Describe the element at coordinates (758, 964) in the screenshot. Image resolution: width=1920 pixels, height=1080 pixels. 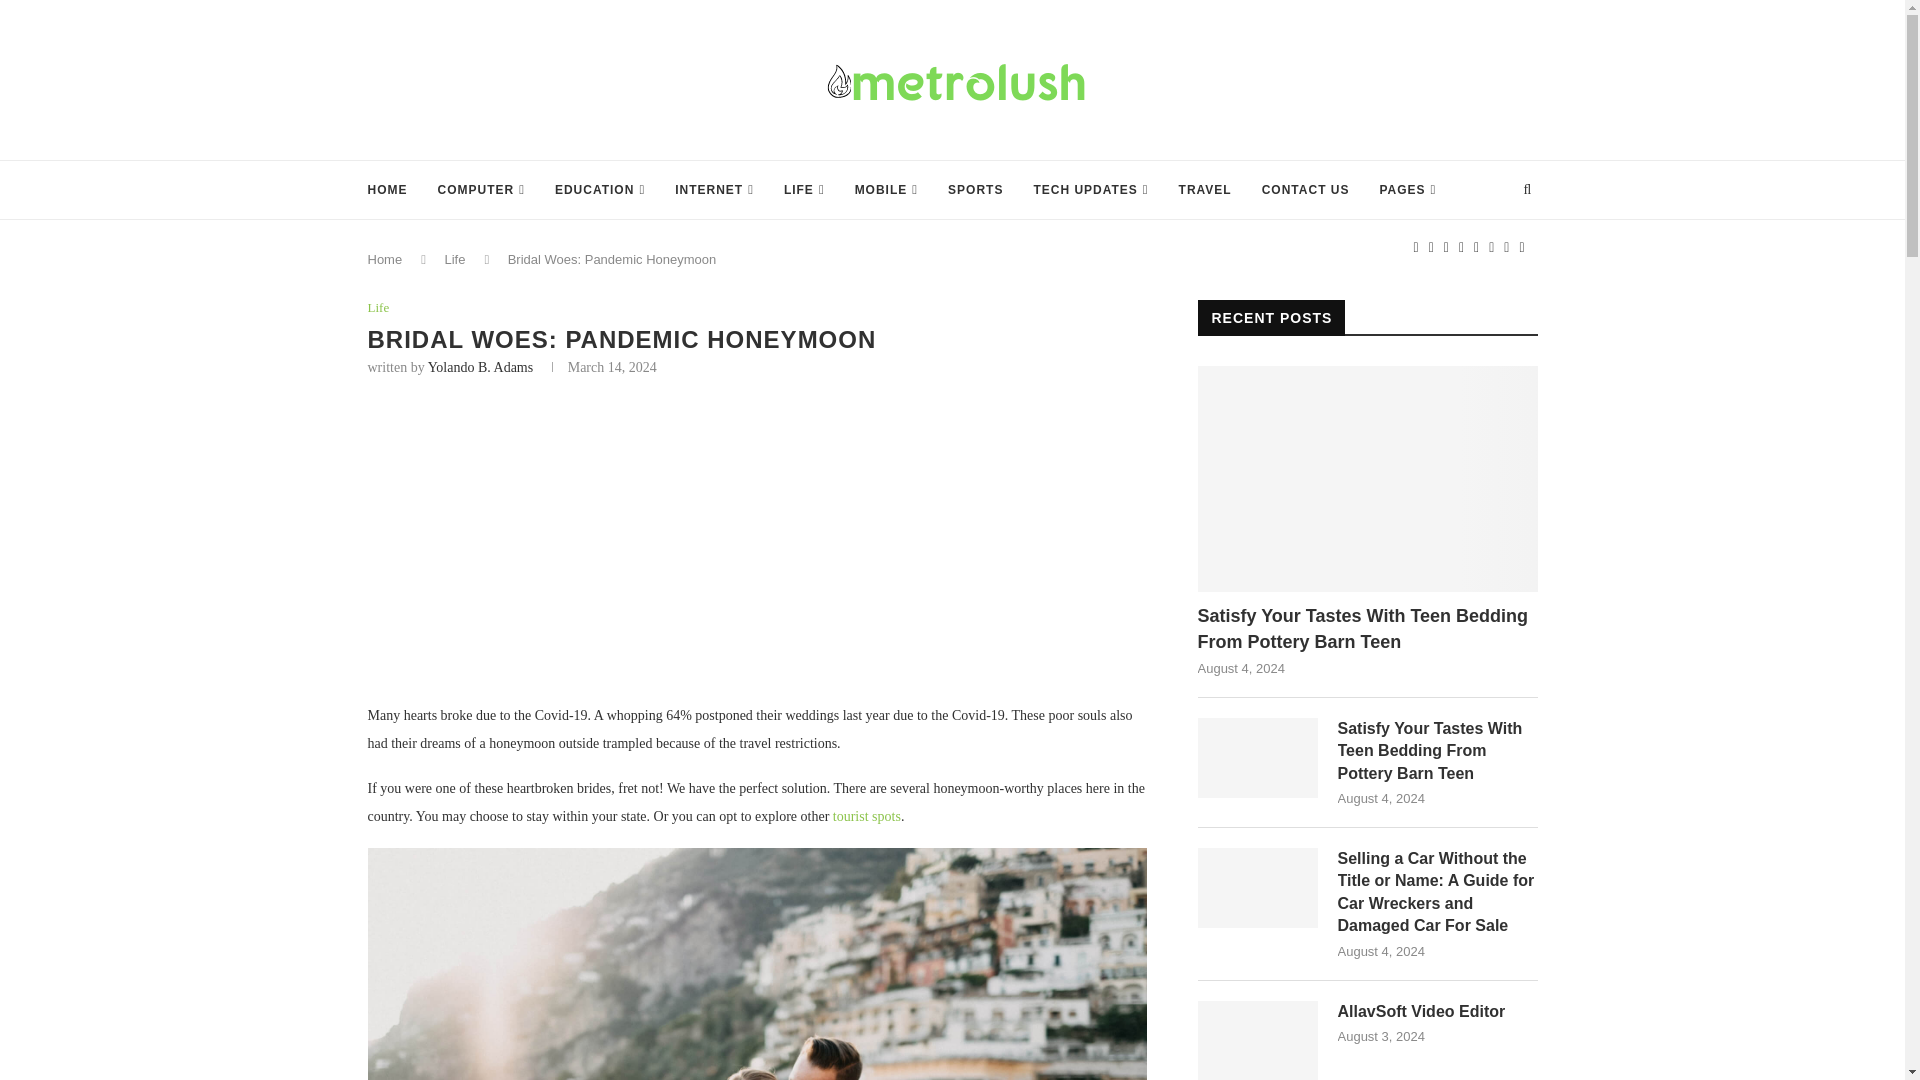
I see `Bridal Woes: Pandemic Honeymoon 2` at that location.